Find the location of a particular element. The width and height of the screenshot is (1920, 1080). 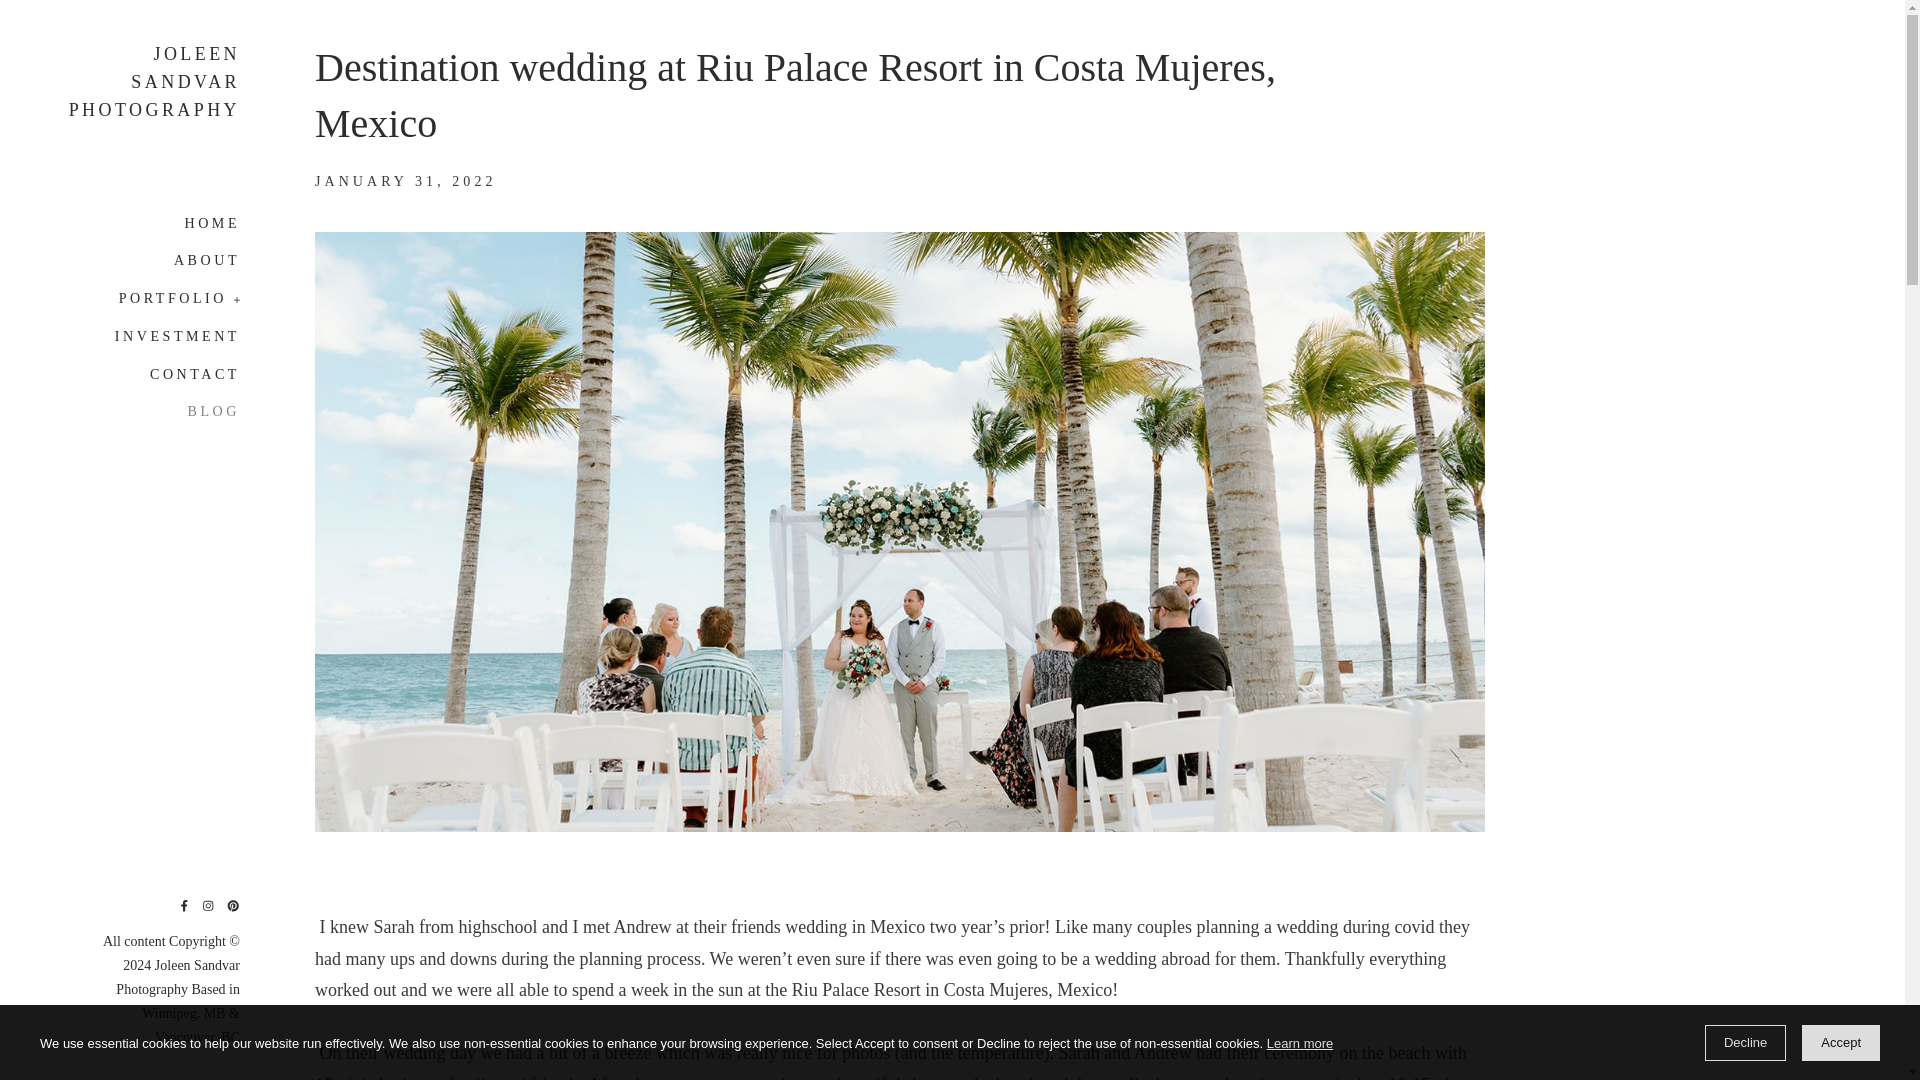

CONTACT is located at coordinates (194, 374).